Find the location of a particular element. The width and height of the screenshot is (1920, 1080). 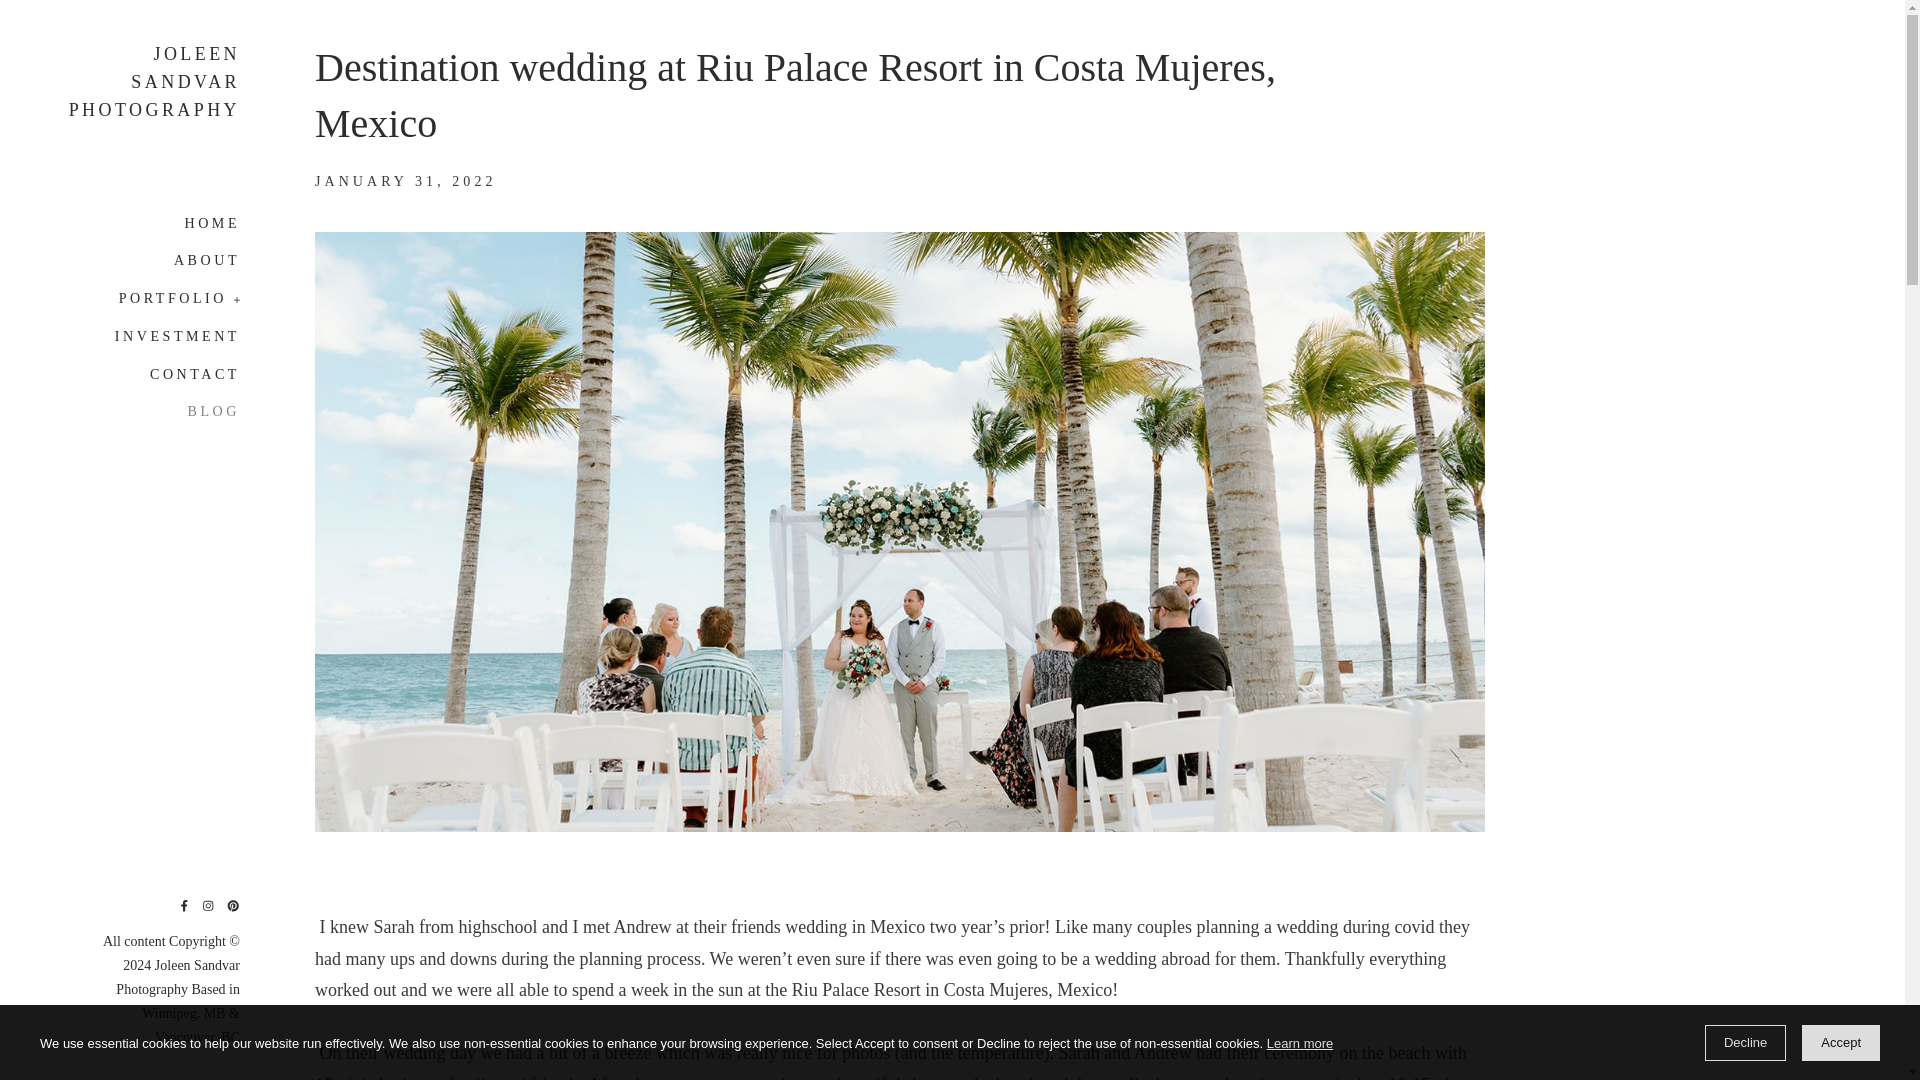

CONTACT is located at coordinates (194, 374).